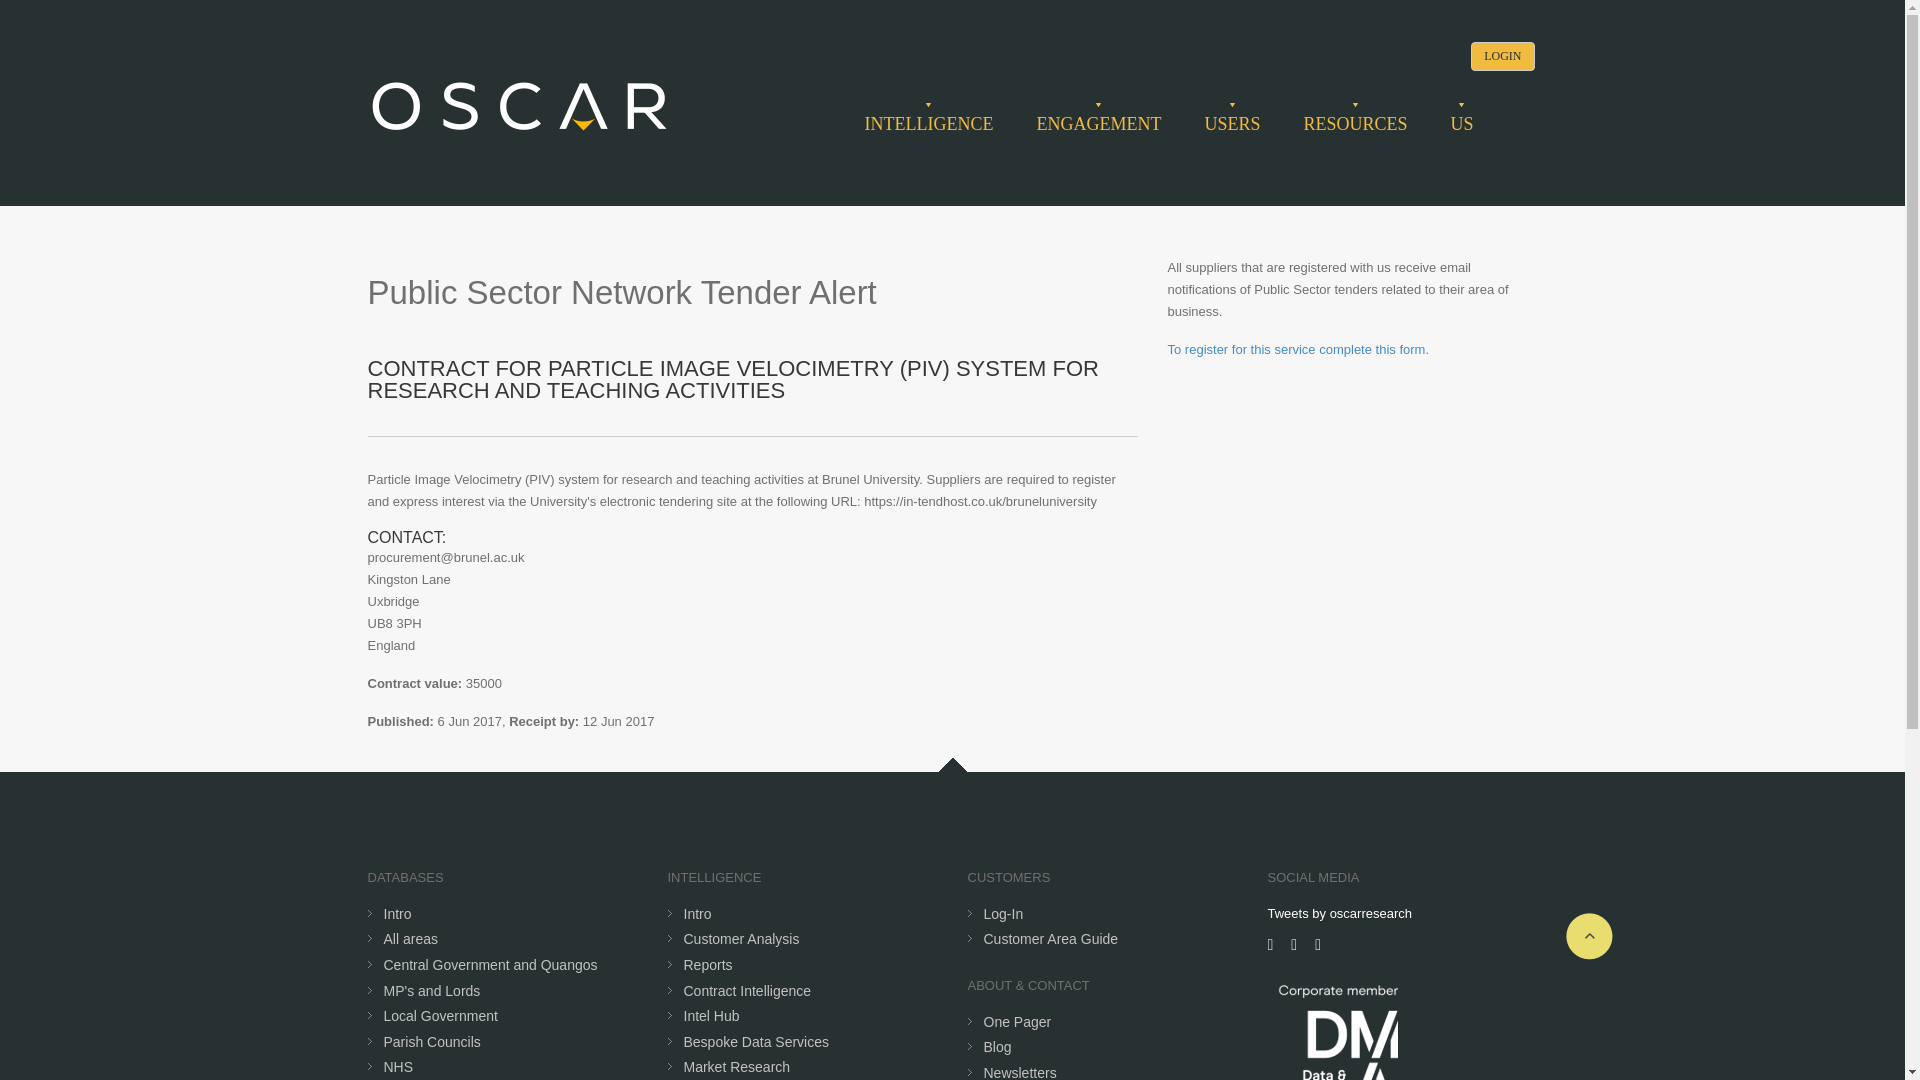 This screenshot has height=1080, width=1920. I want to click on MP's and Lords, so click(432, 990).